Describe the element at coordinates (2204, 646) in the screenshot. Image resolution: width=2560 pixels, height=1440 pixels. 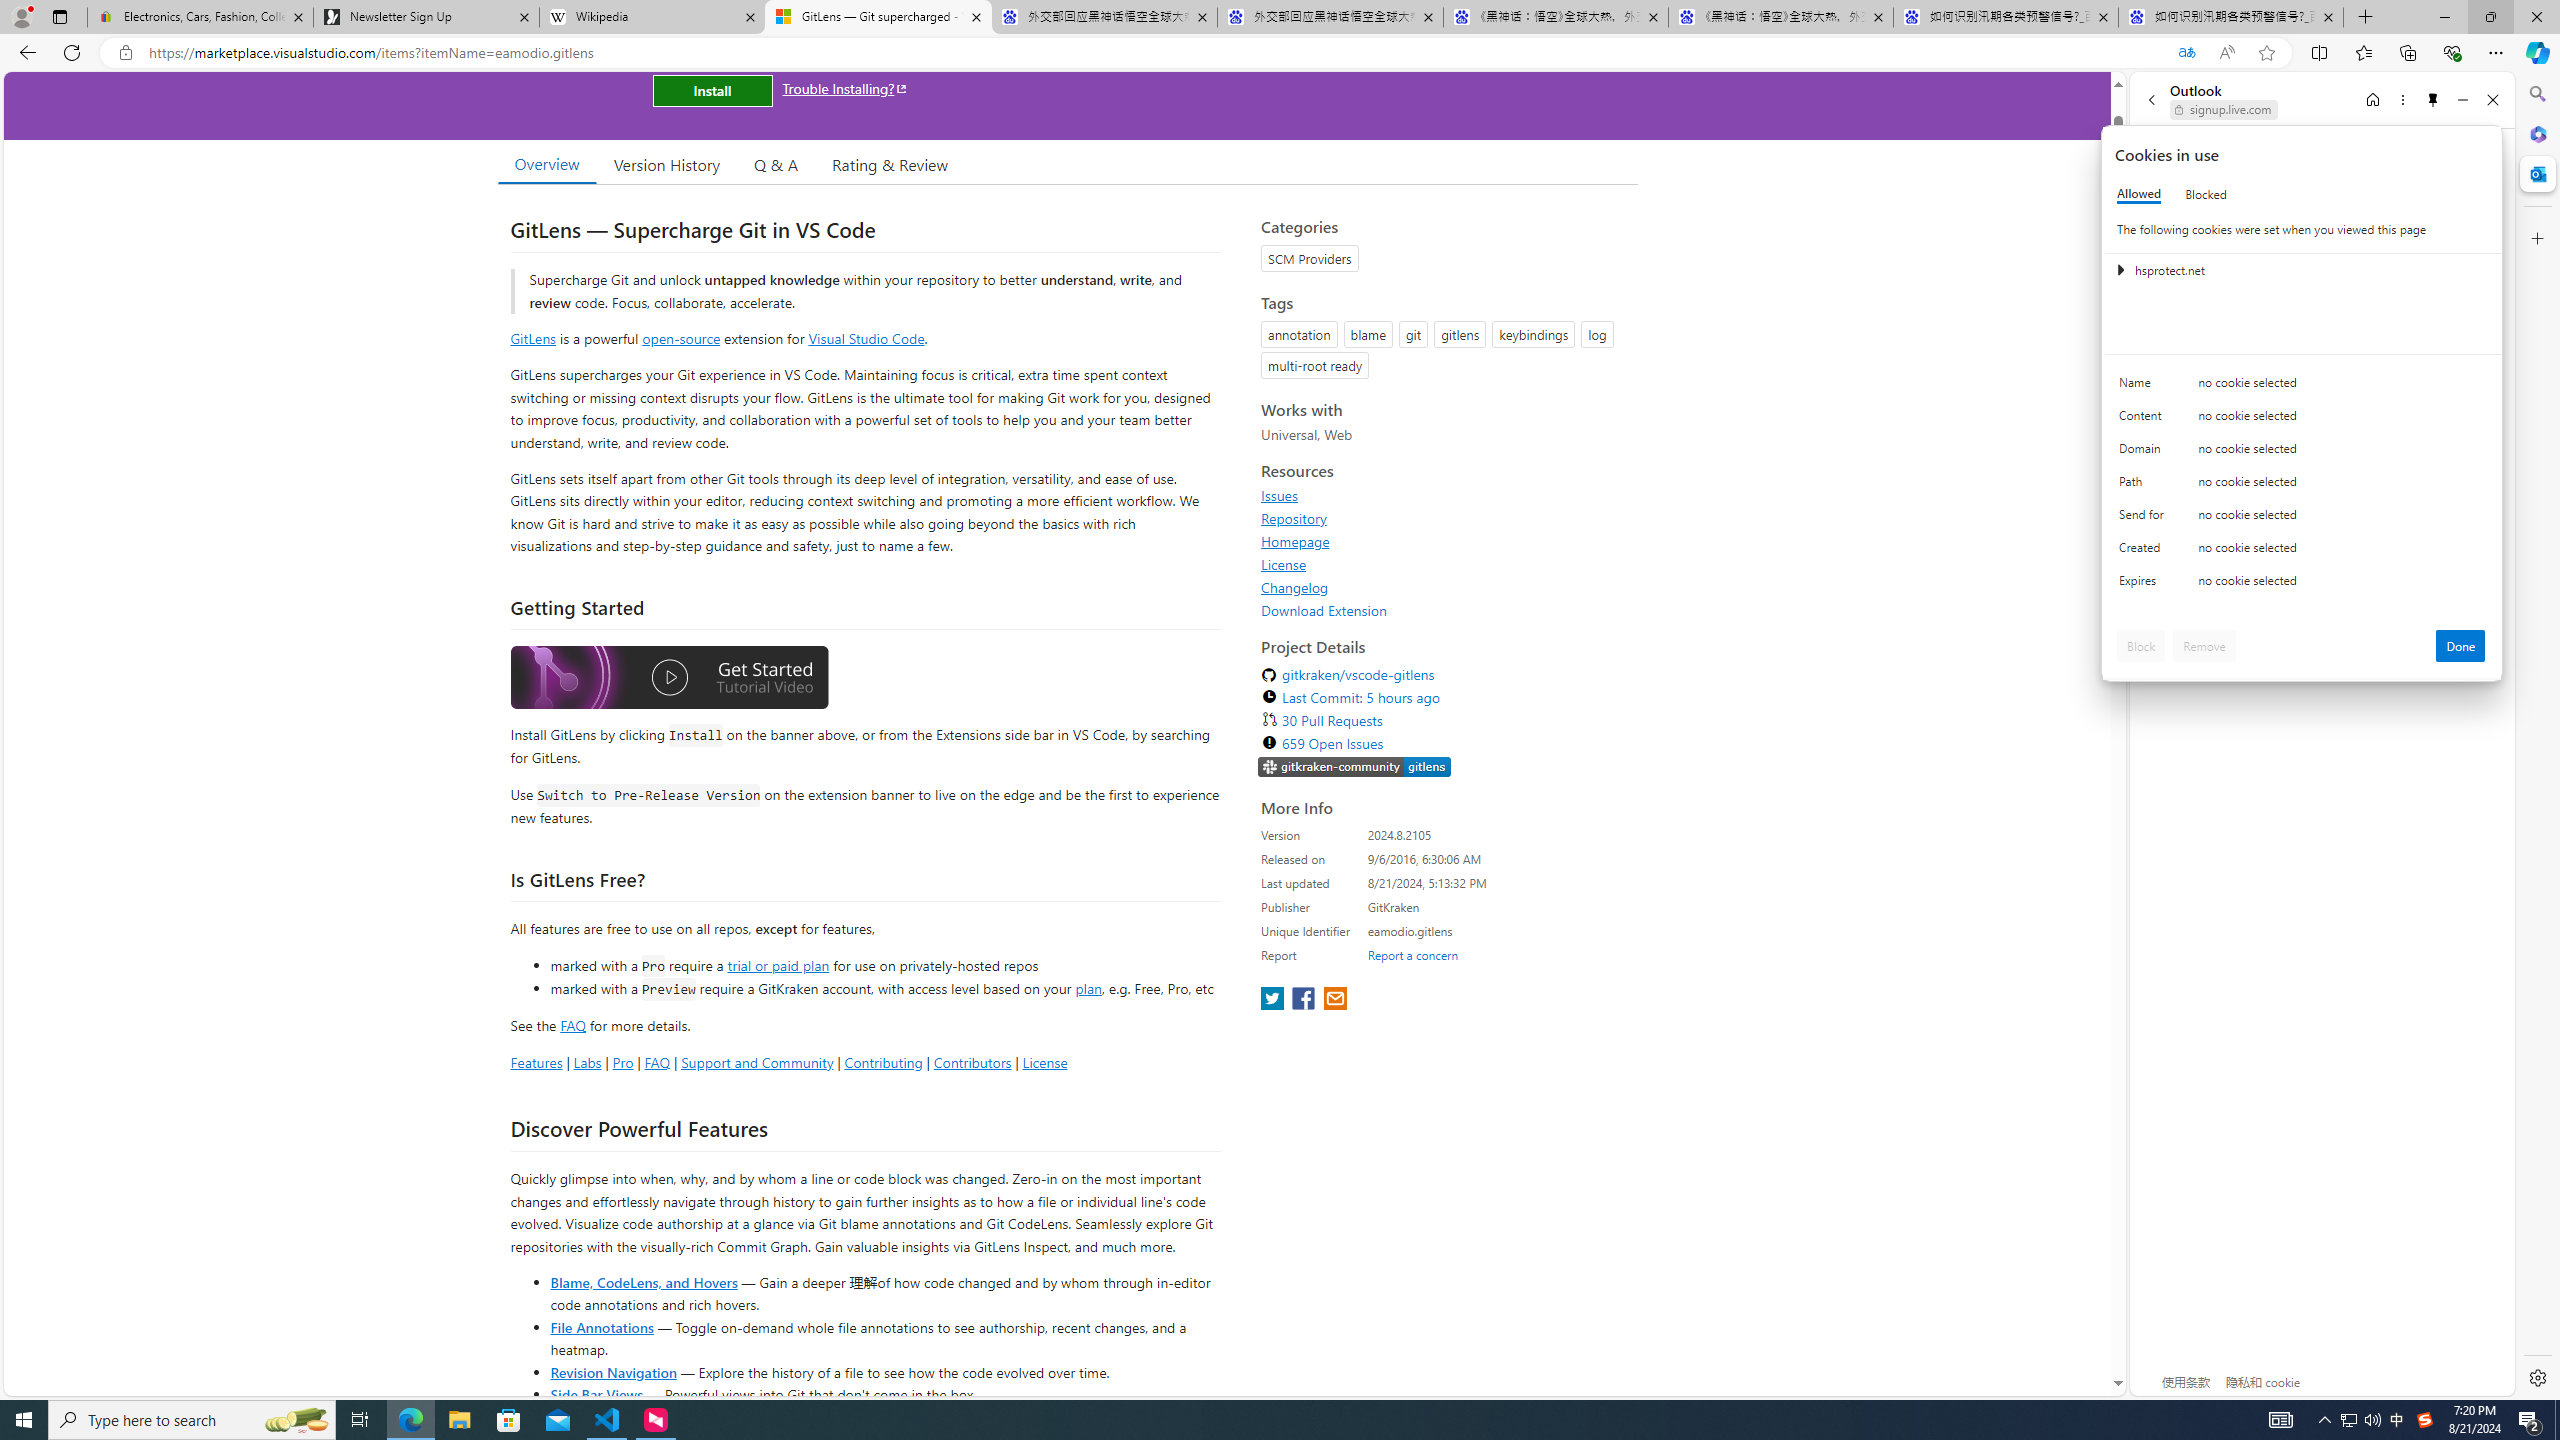
I see `Remove` at that location.